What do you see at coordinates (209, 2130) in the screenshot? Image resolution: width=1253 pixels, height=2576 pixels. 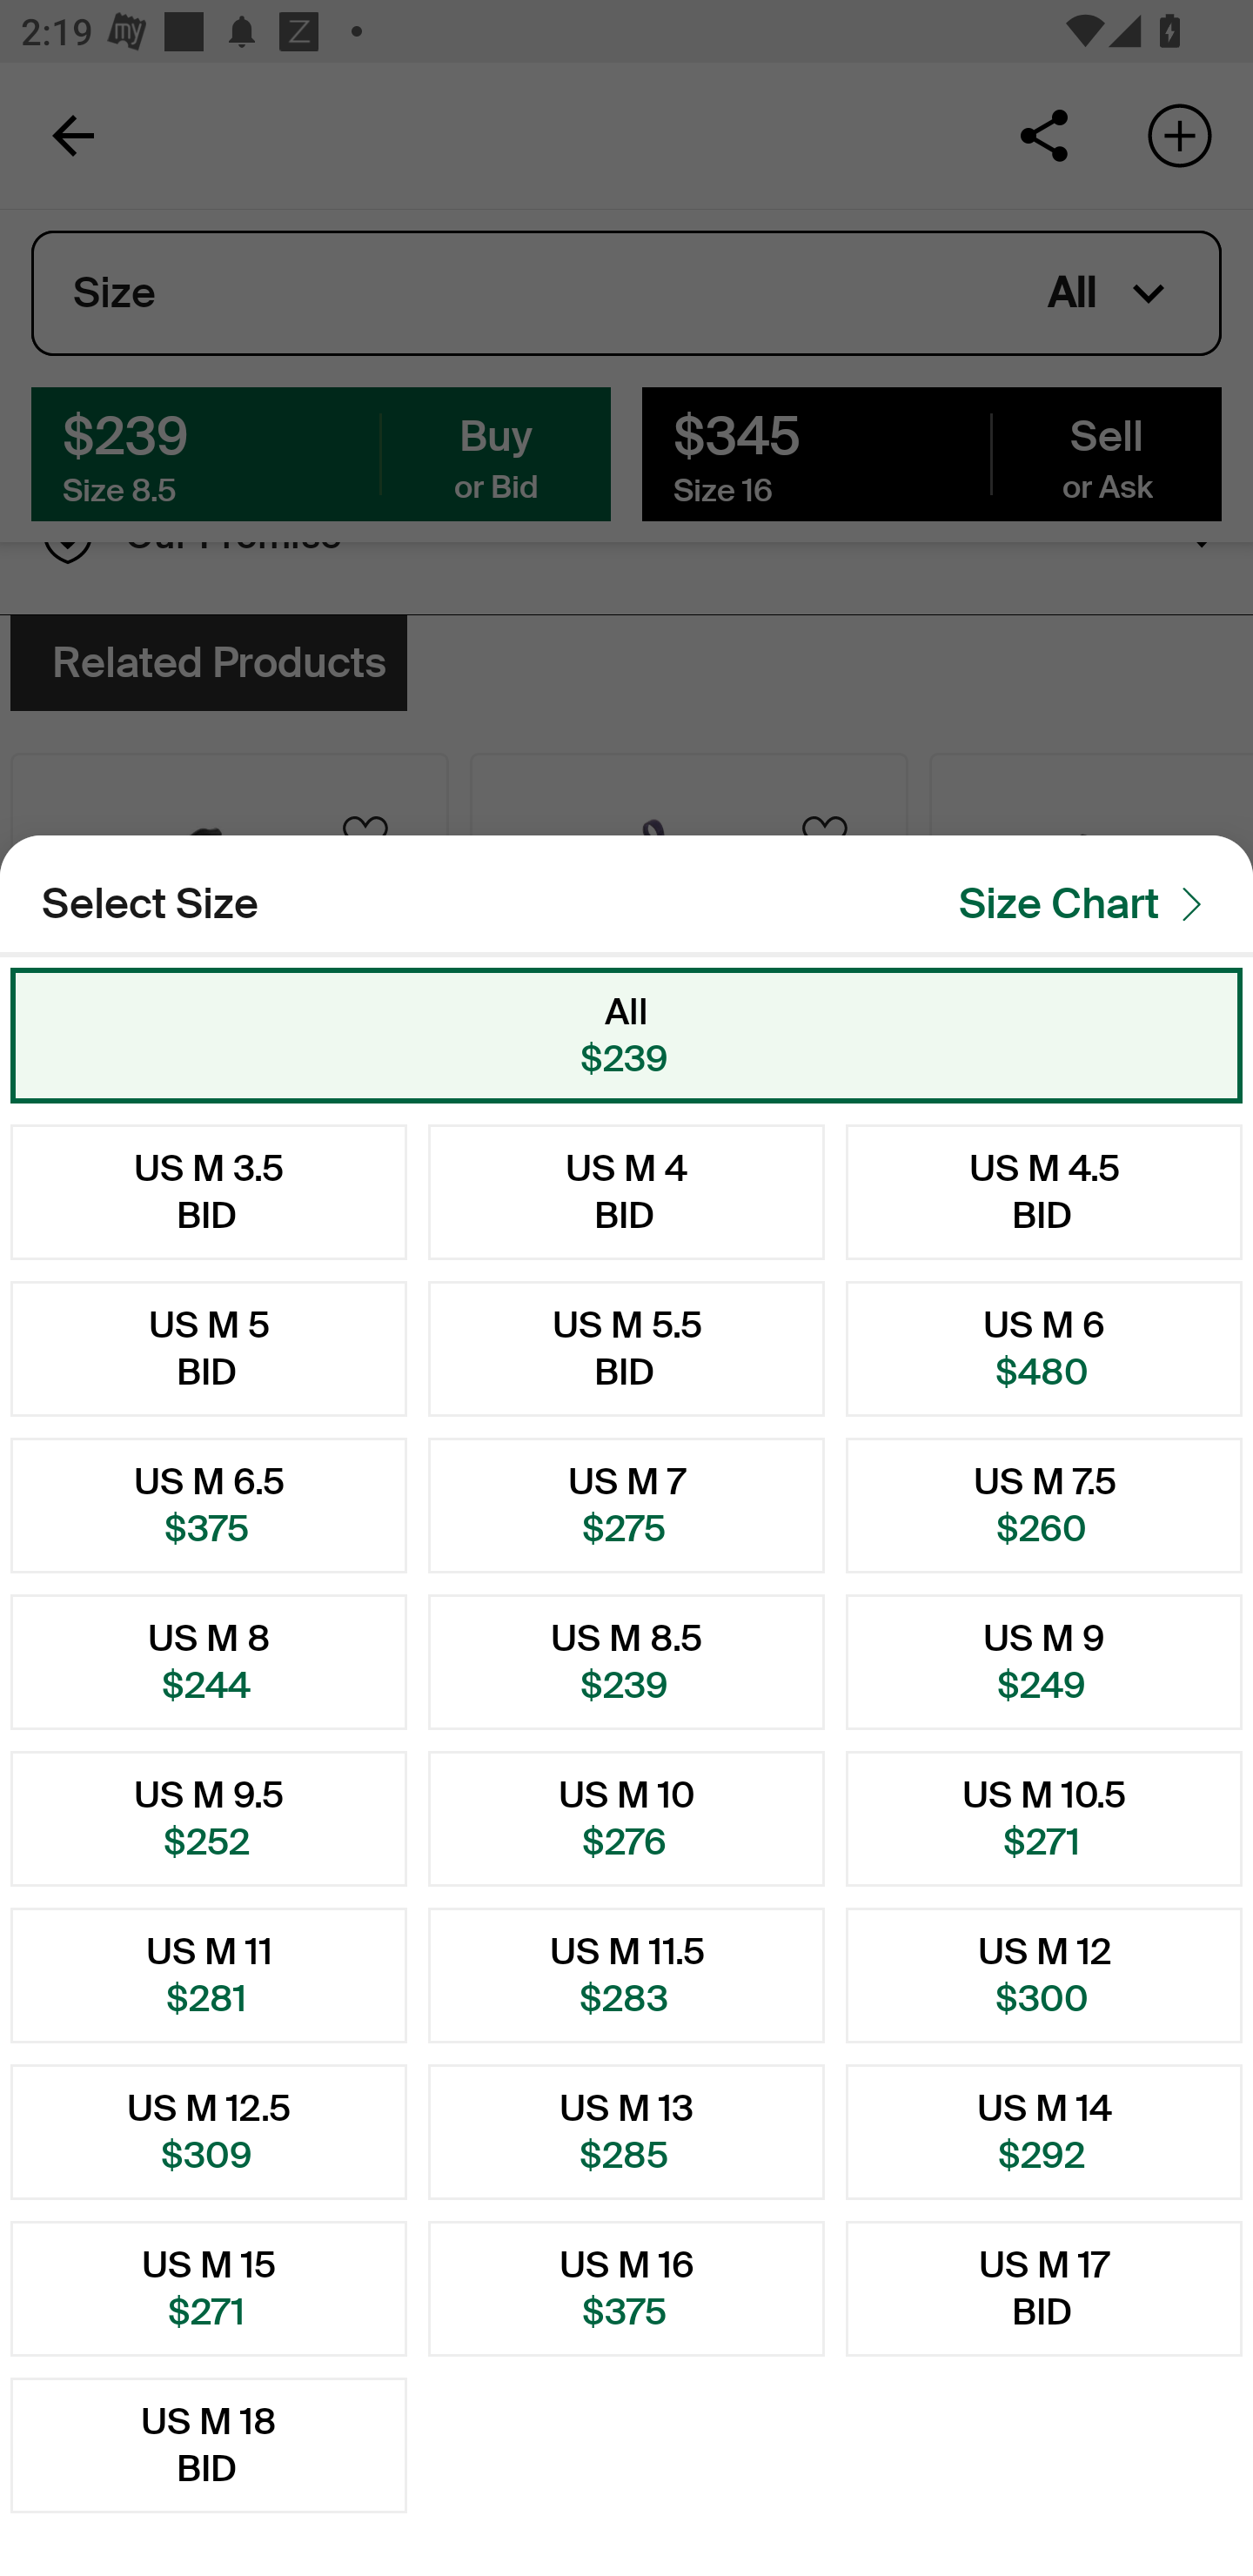 I see `US M 12.5 $309` at bounding box center [209, 2130].